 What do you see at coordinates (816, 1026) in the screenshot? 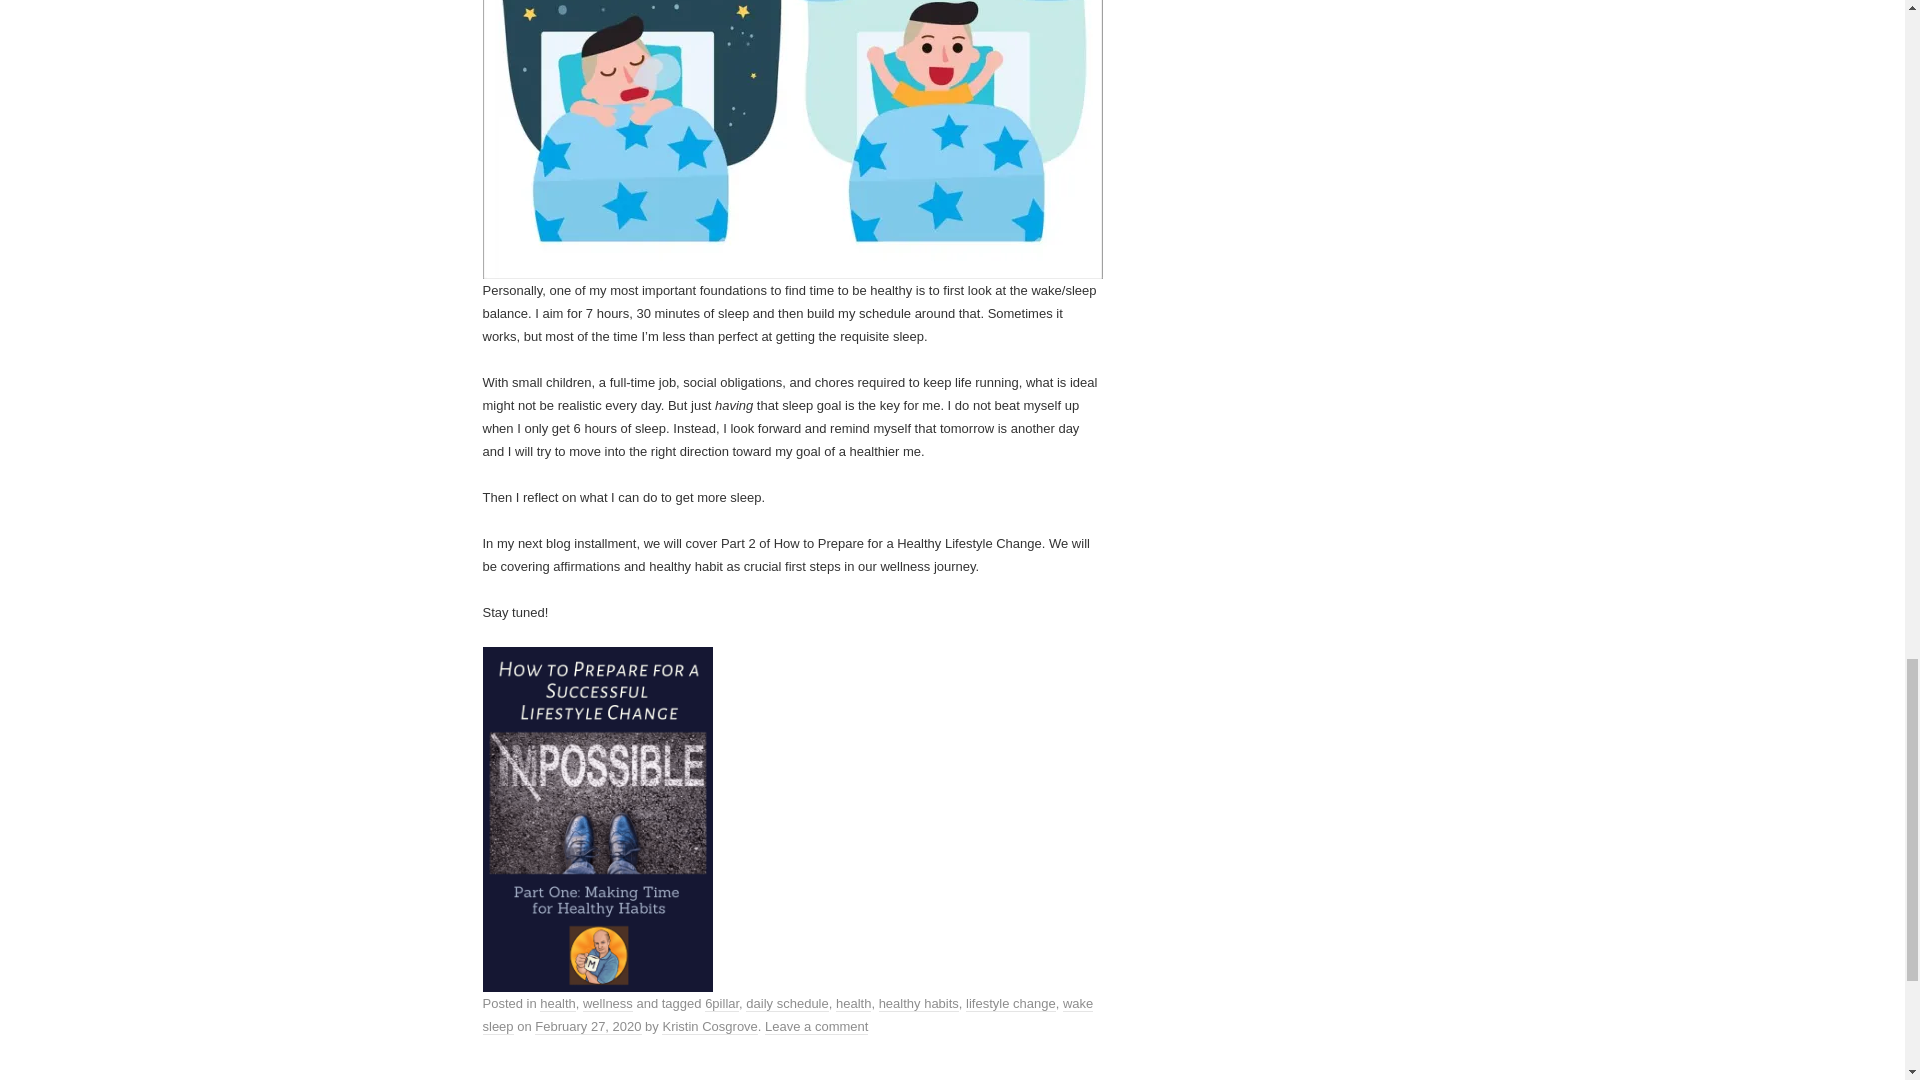
I see `Leave a comment` at bounding box center [816, 1026].